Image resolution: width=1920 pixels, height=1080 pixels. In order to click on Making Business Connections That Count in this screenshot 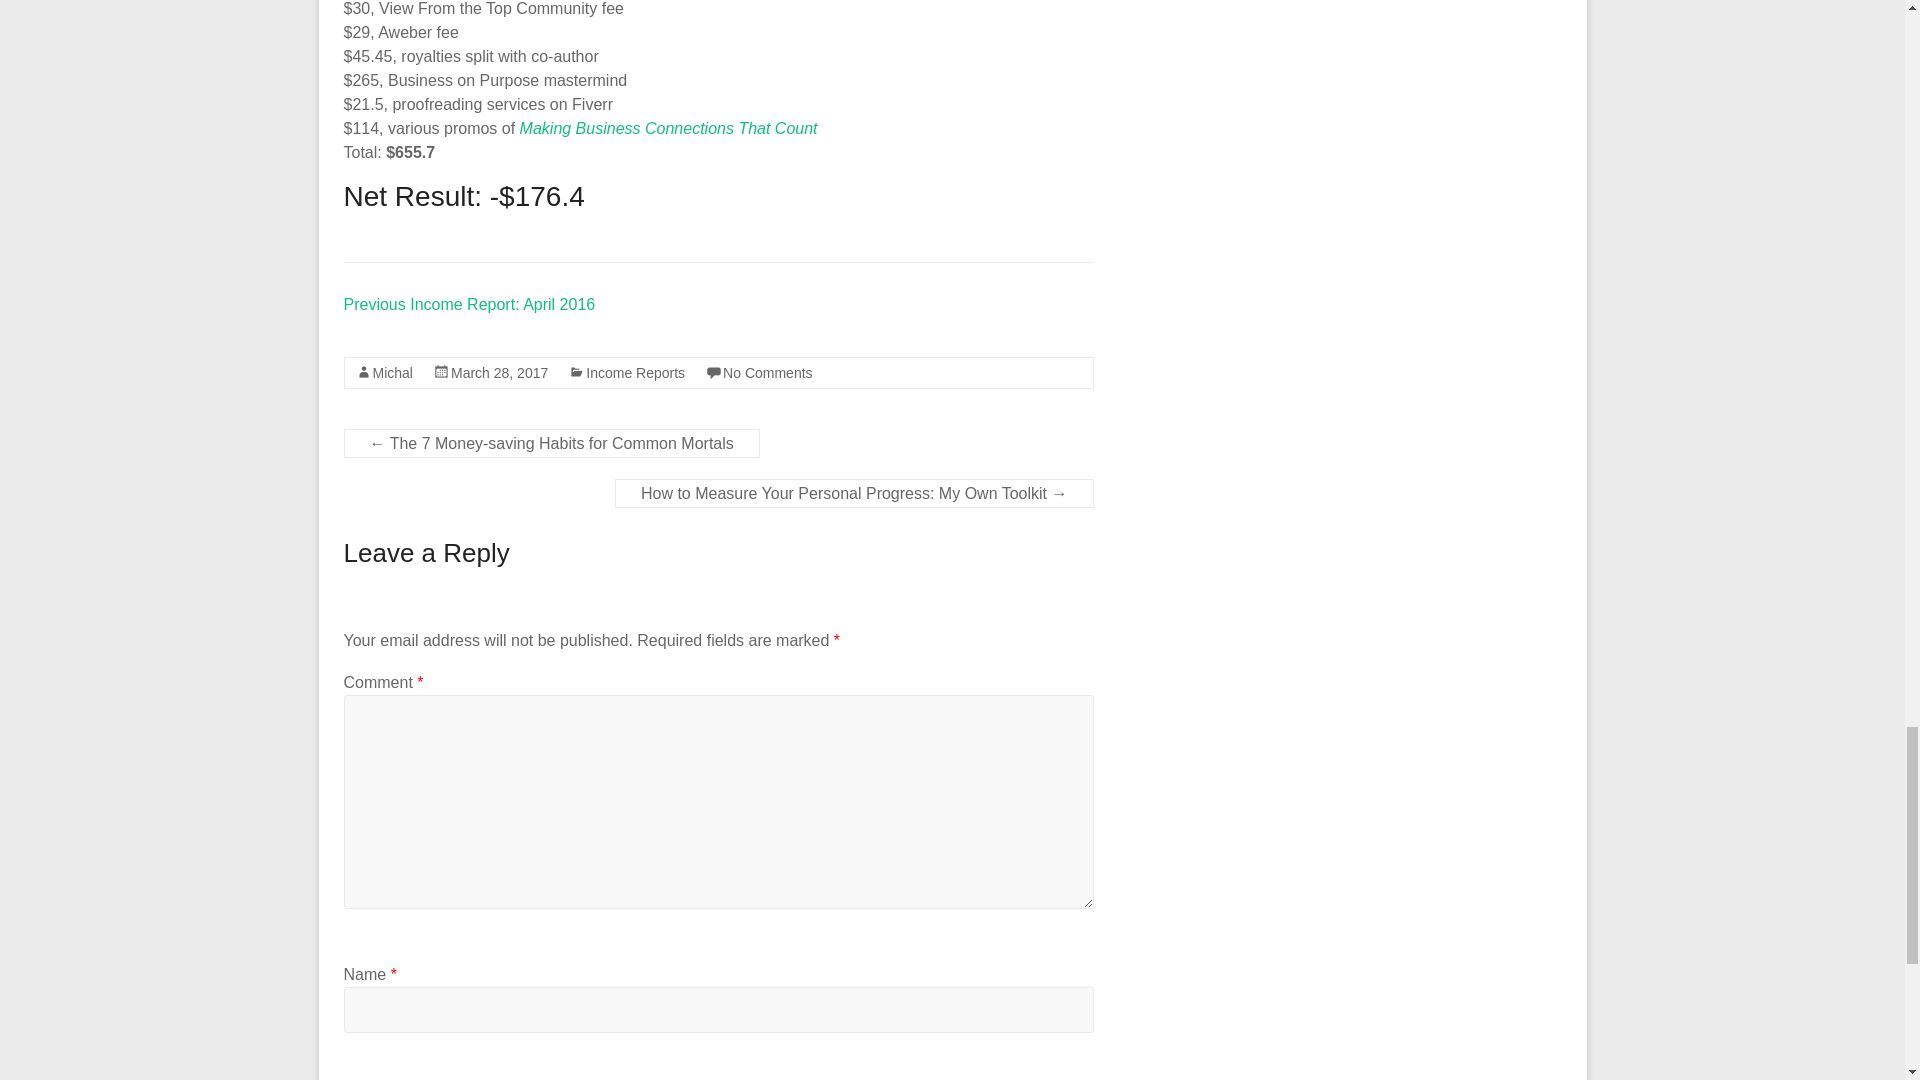, I will do `click(668, 128)`.